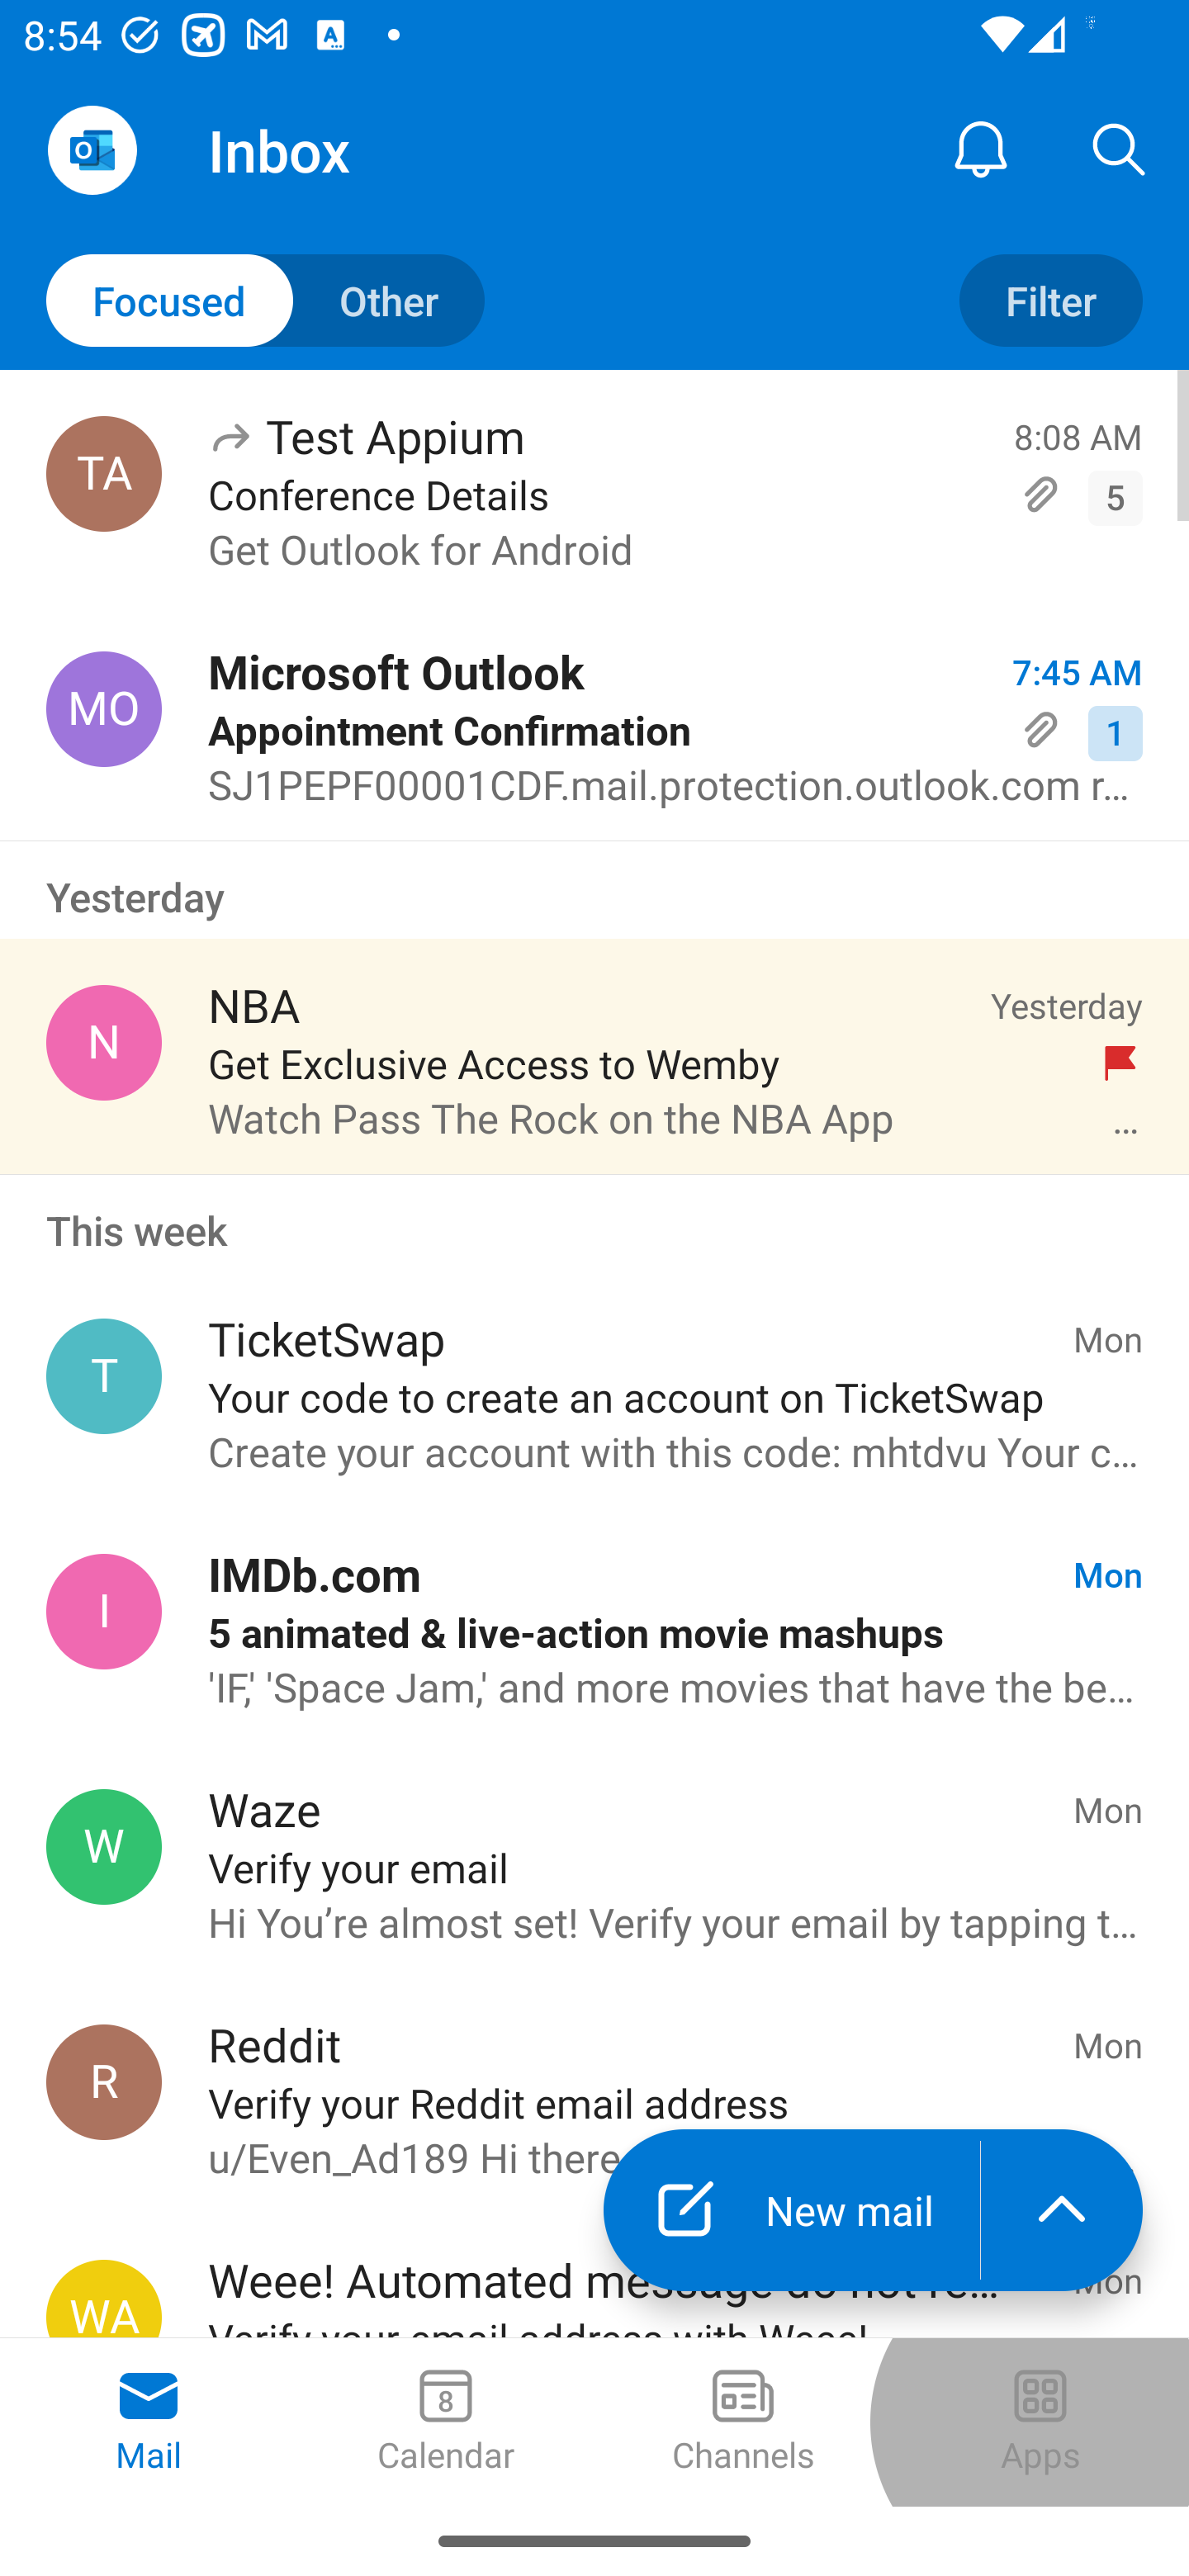 The image size is (1189, 2576). Describe the element at coordinates (104, 1611) in the screenshot. I see `IMDb.com, do-not-reply@imdb.com` at that location.